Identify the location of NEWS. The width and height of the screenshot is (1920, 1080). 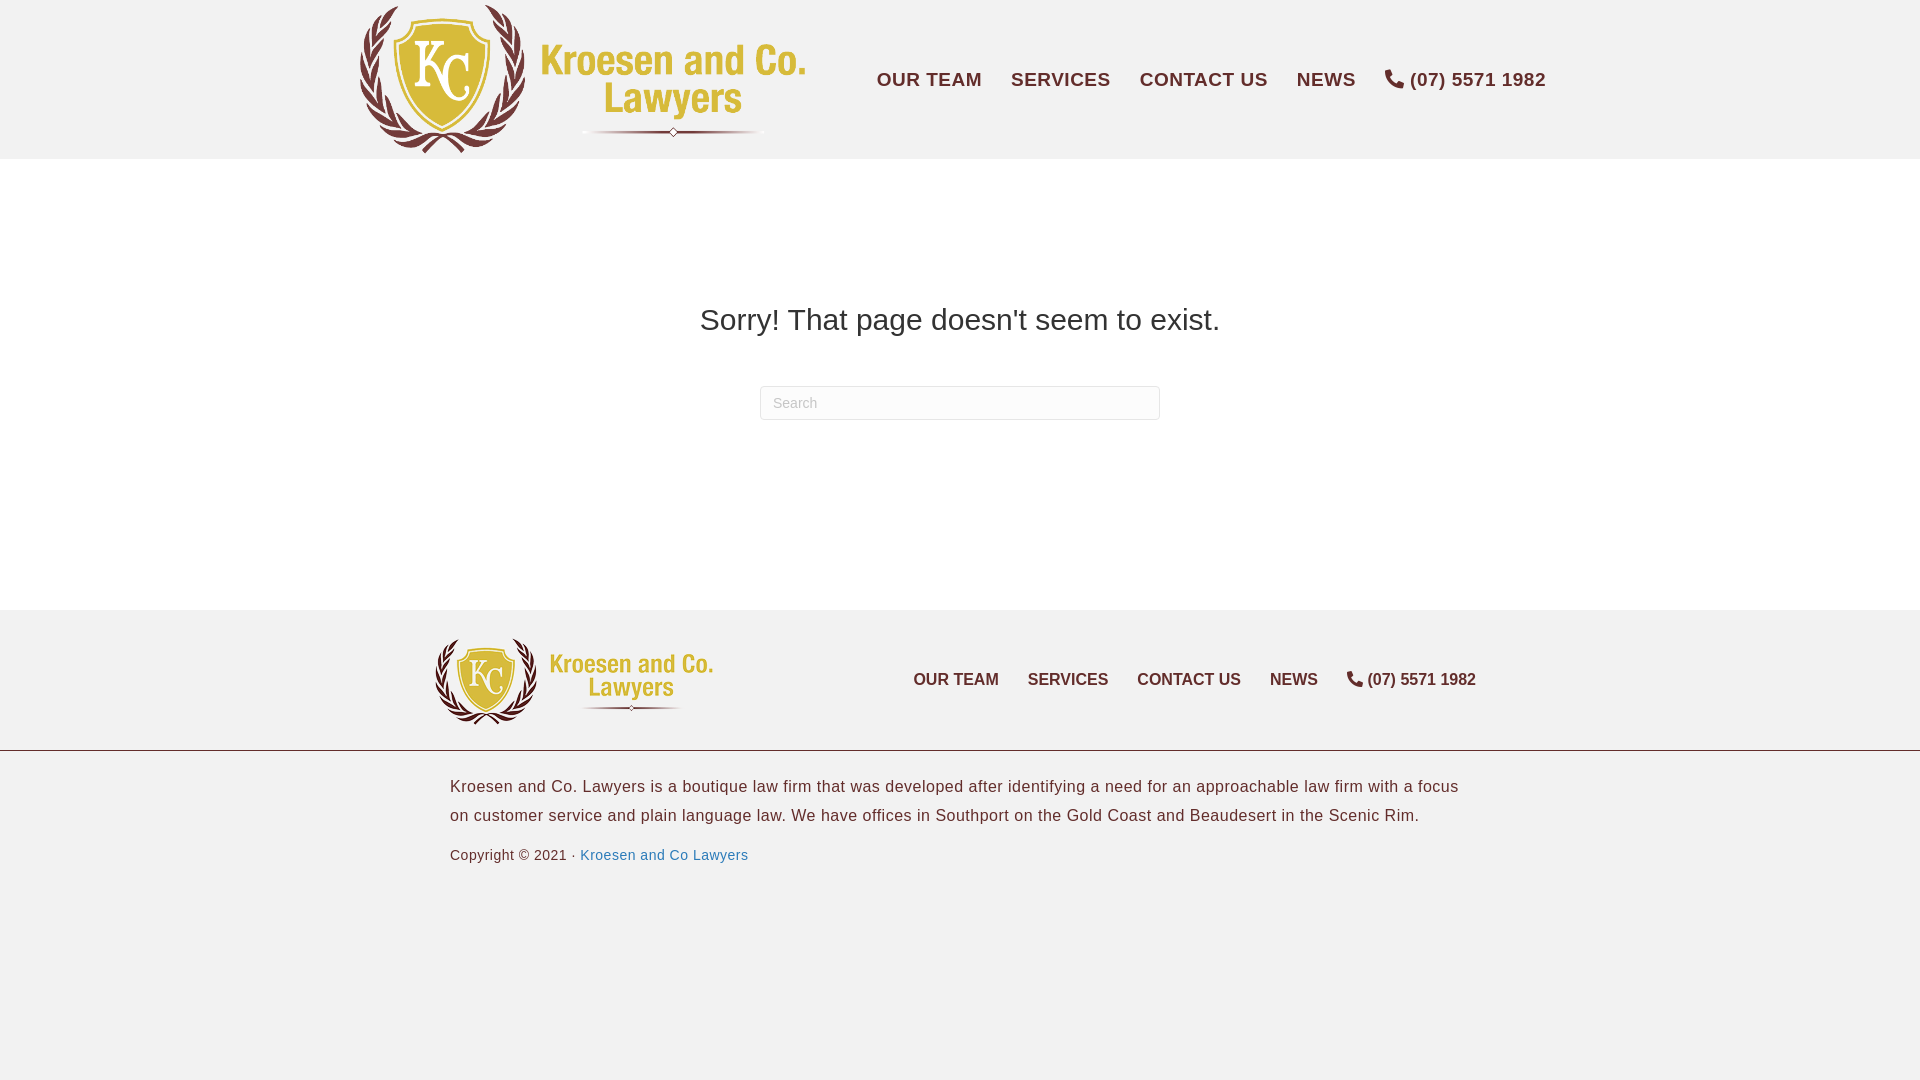
(1294, 680).